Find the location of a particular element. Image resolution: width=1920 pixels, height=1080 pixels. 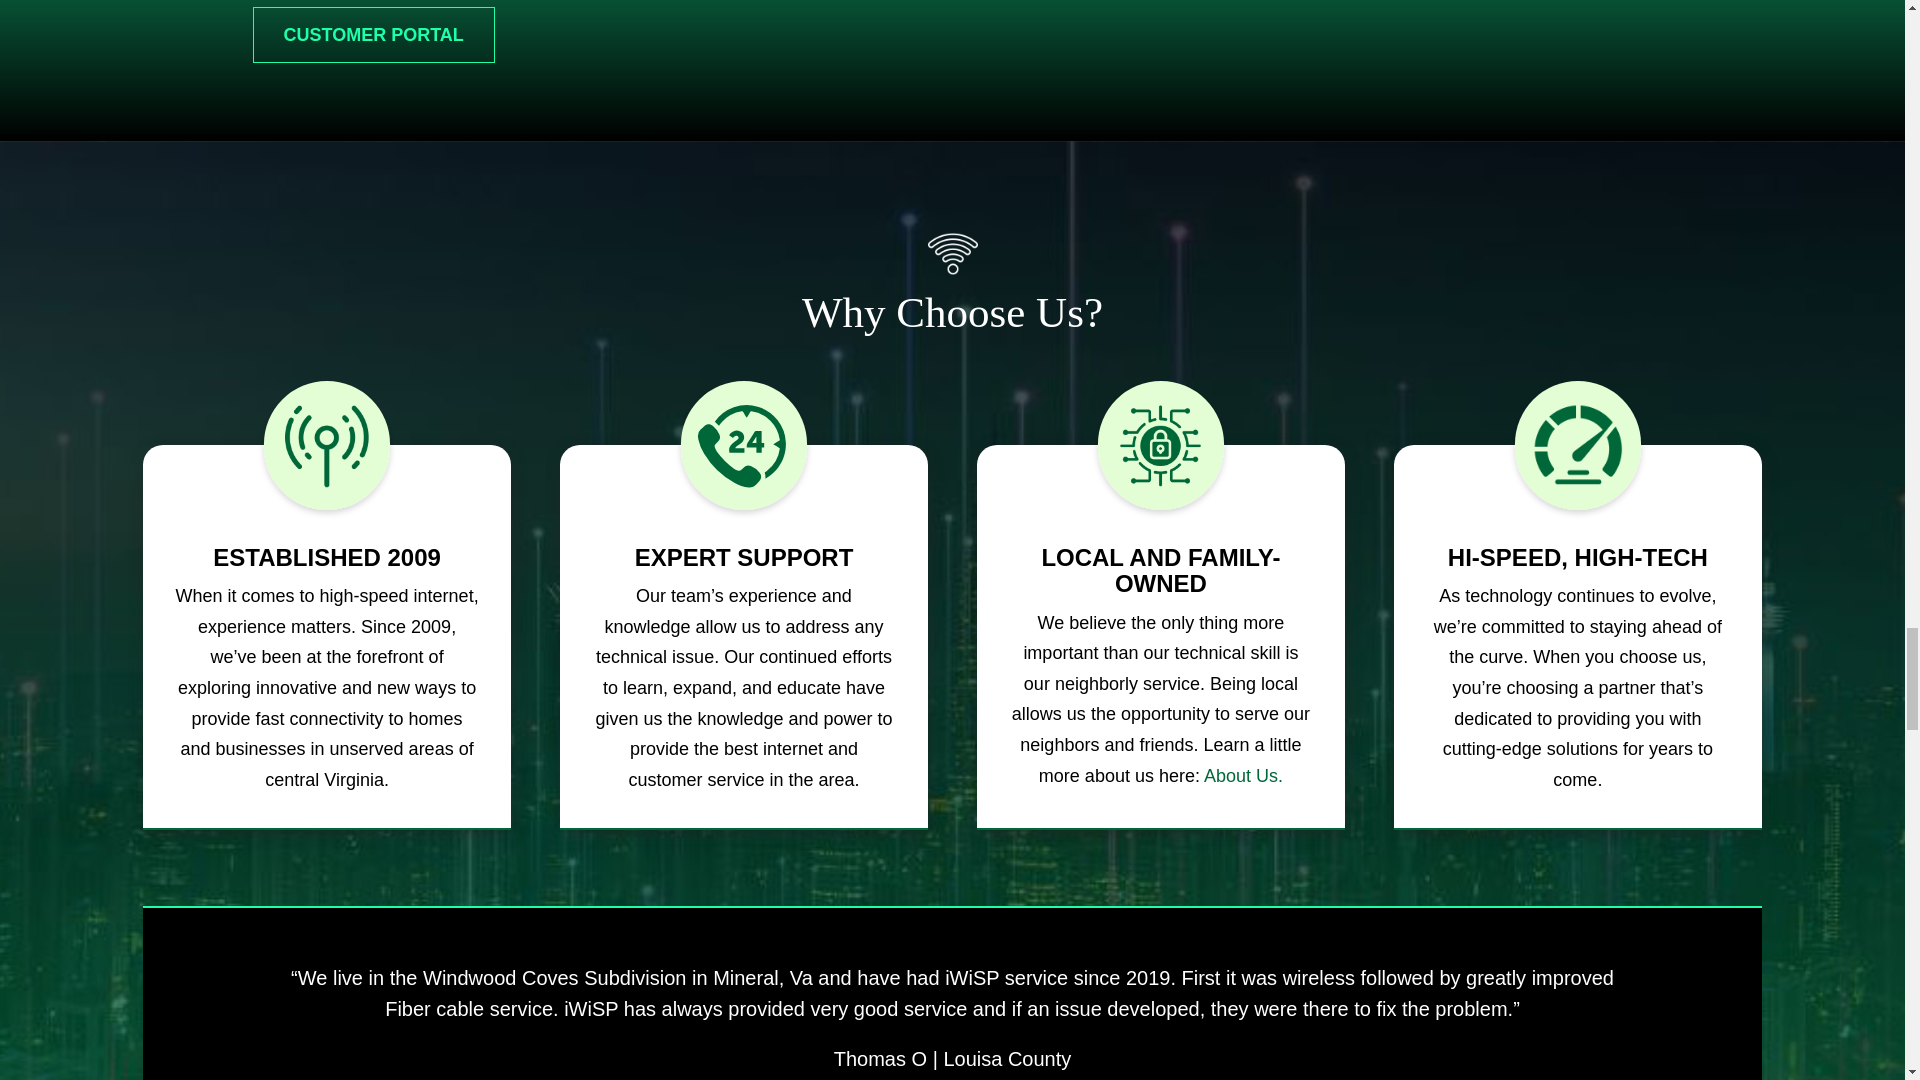

wc3 is located at coordinates (1161, 448).